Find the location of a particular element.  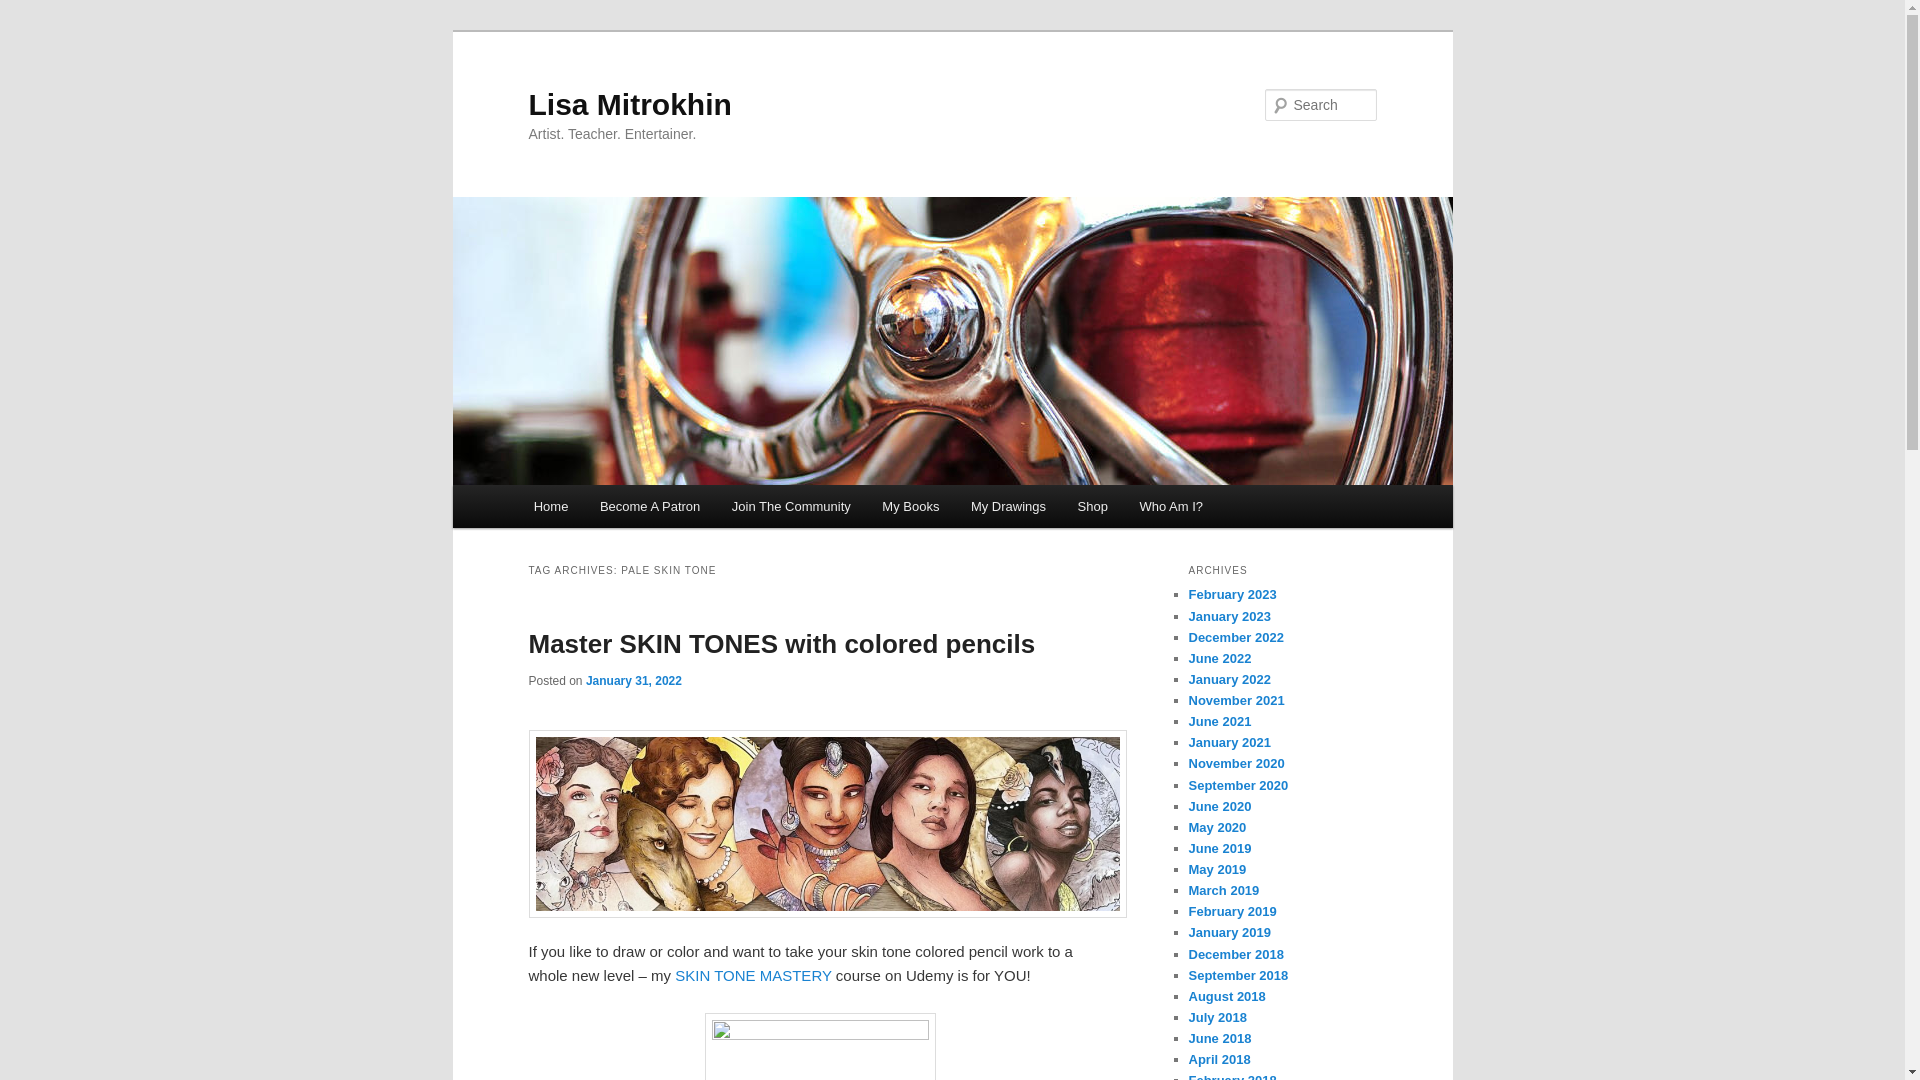

Become A Patron is located at coordinates (650, 506).